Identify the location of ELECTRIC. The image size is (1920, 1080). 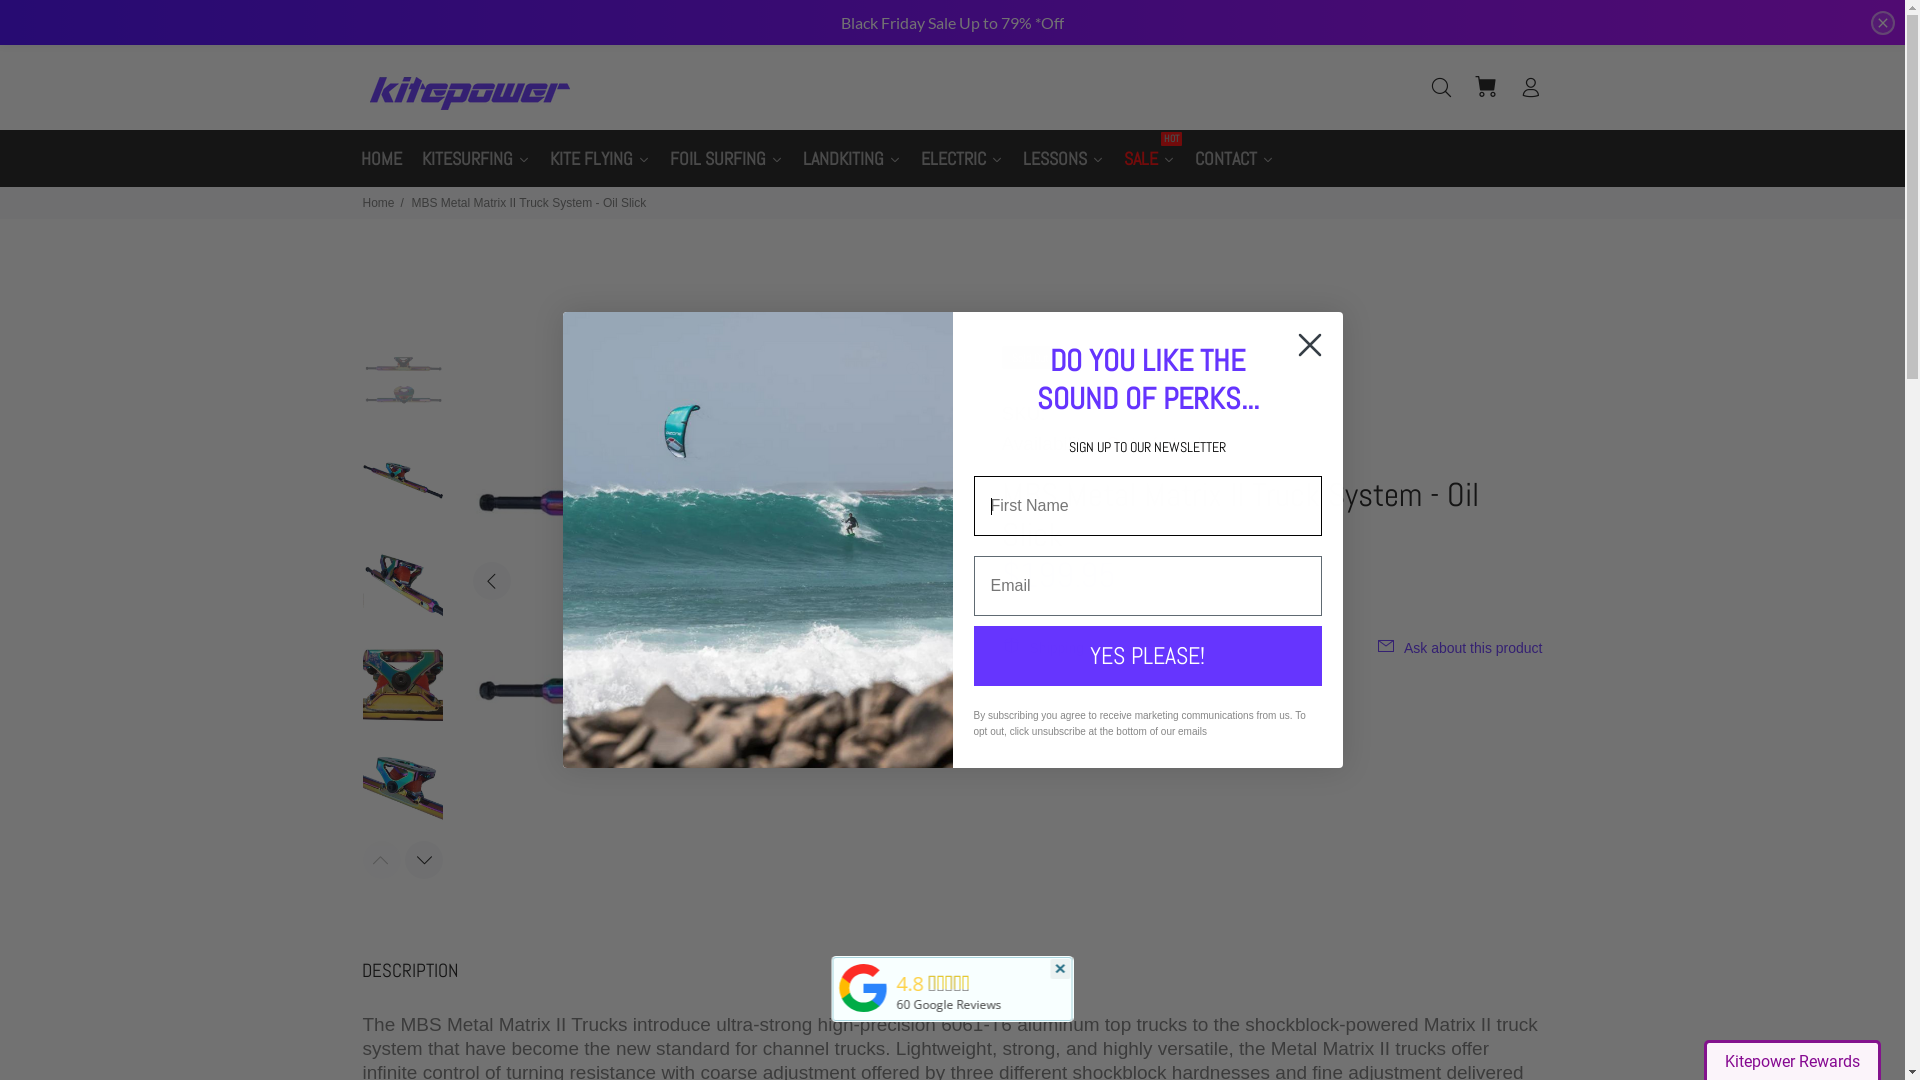
(961, 158).